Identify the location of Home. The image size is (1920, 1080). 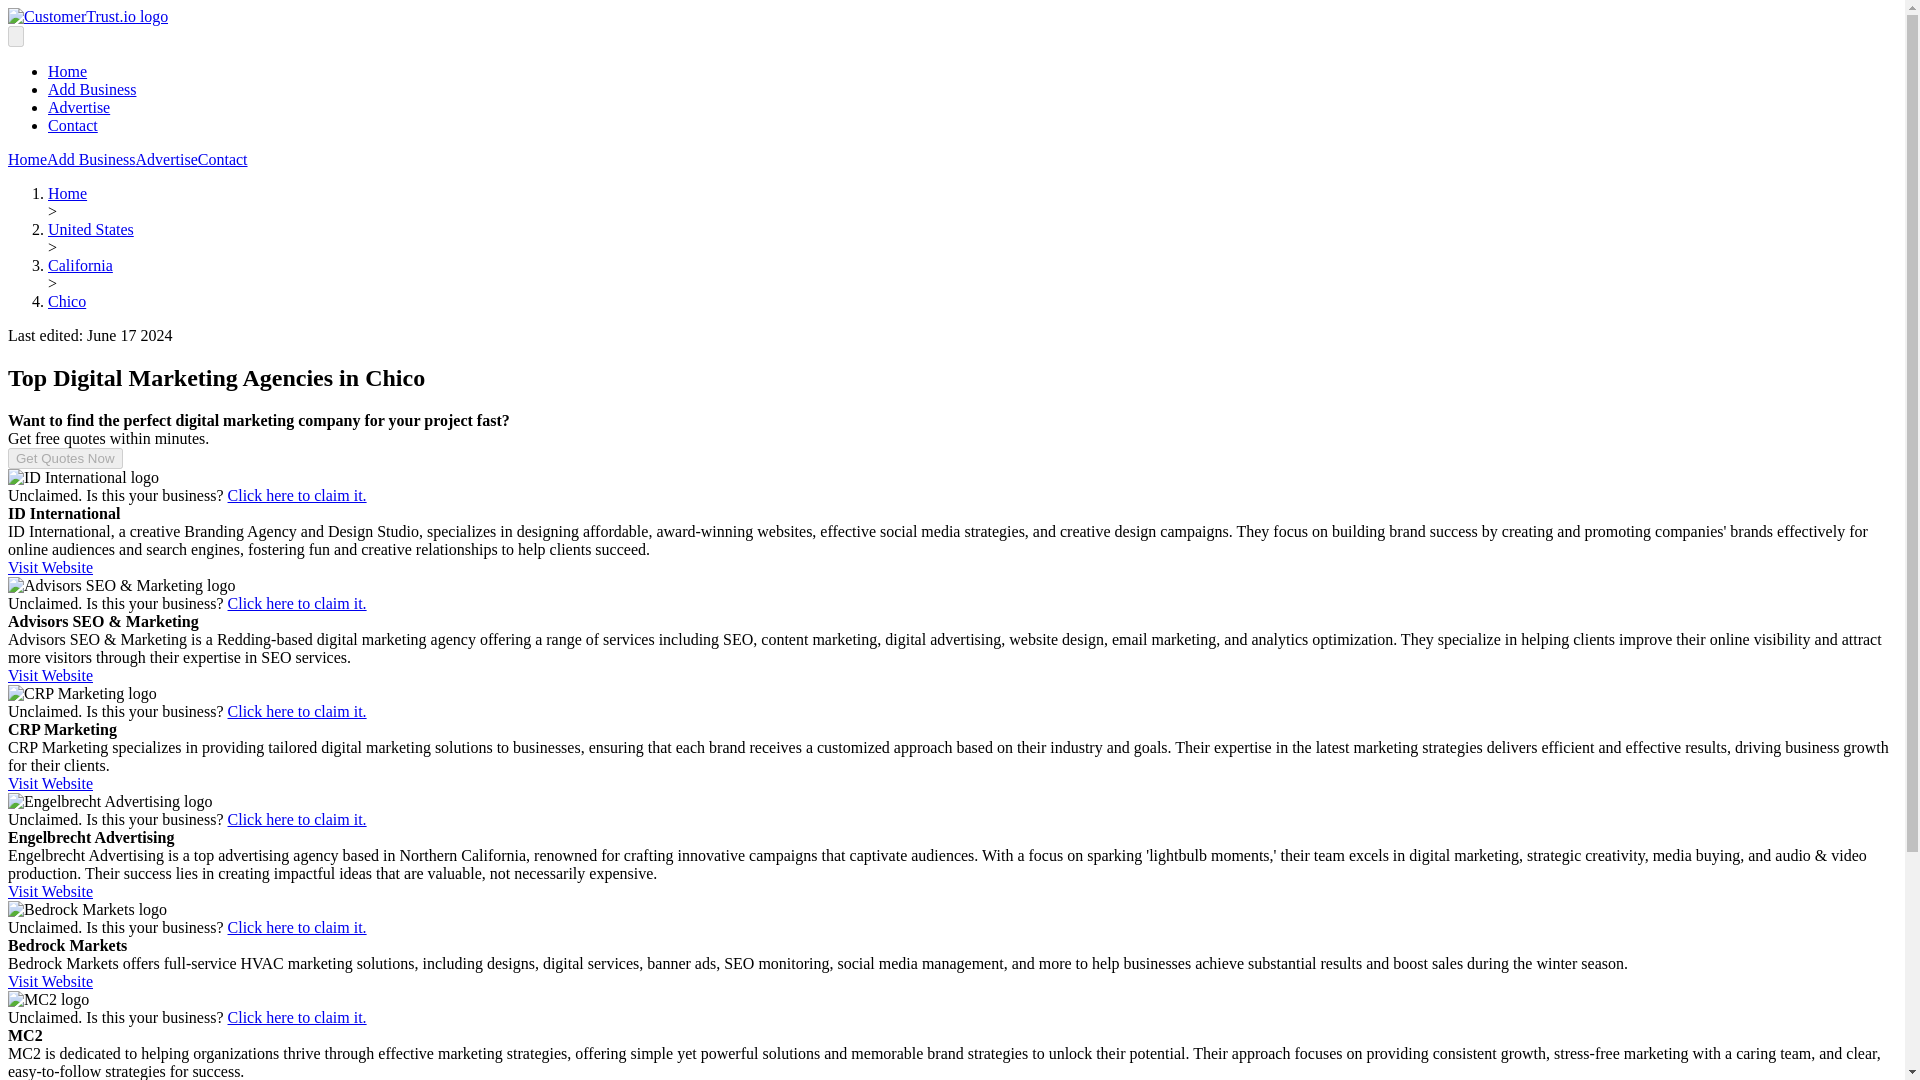
(67, 70).